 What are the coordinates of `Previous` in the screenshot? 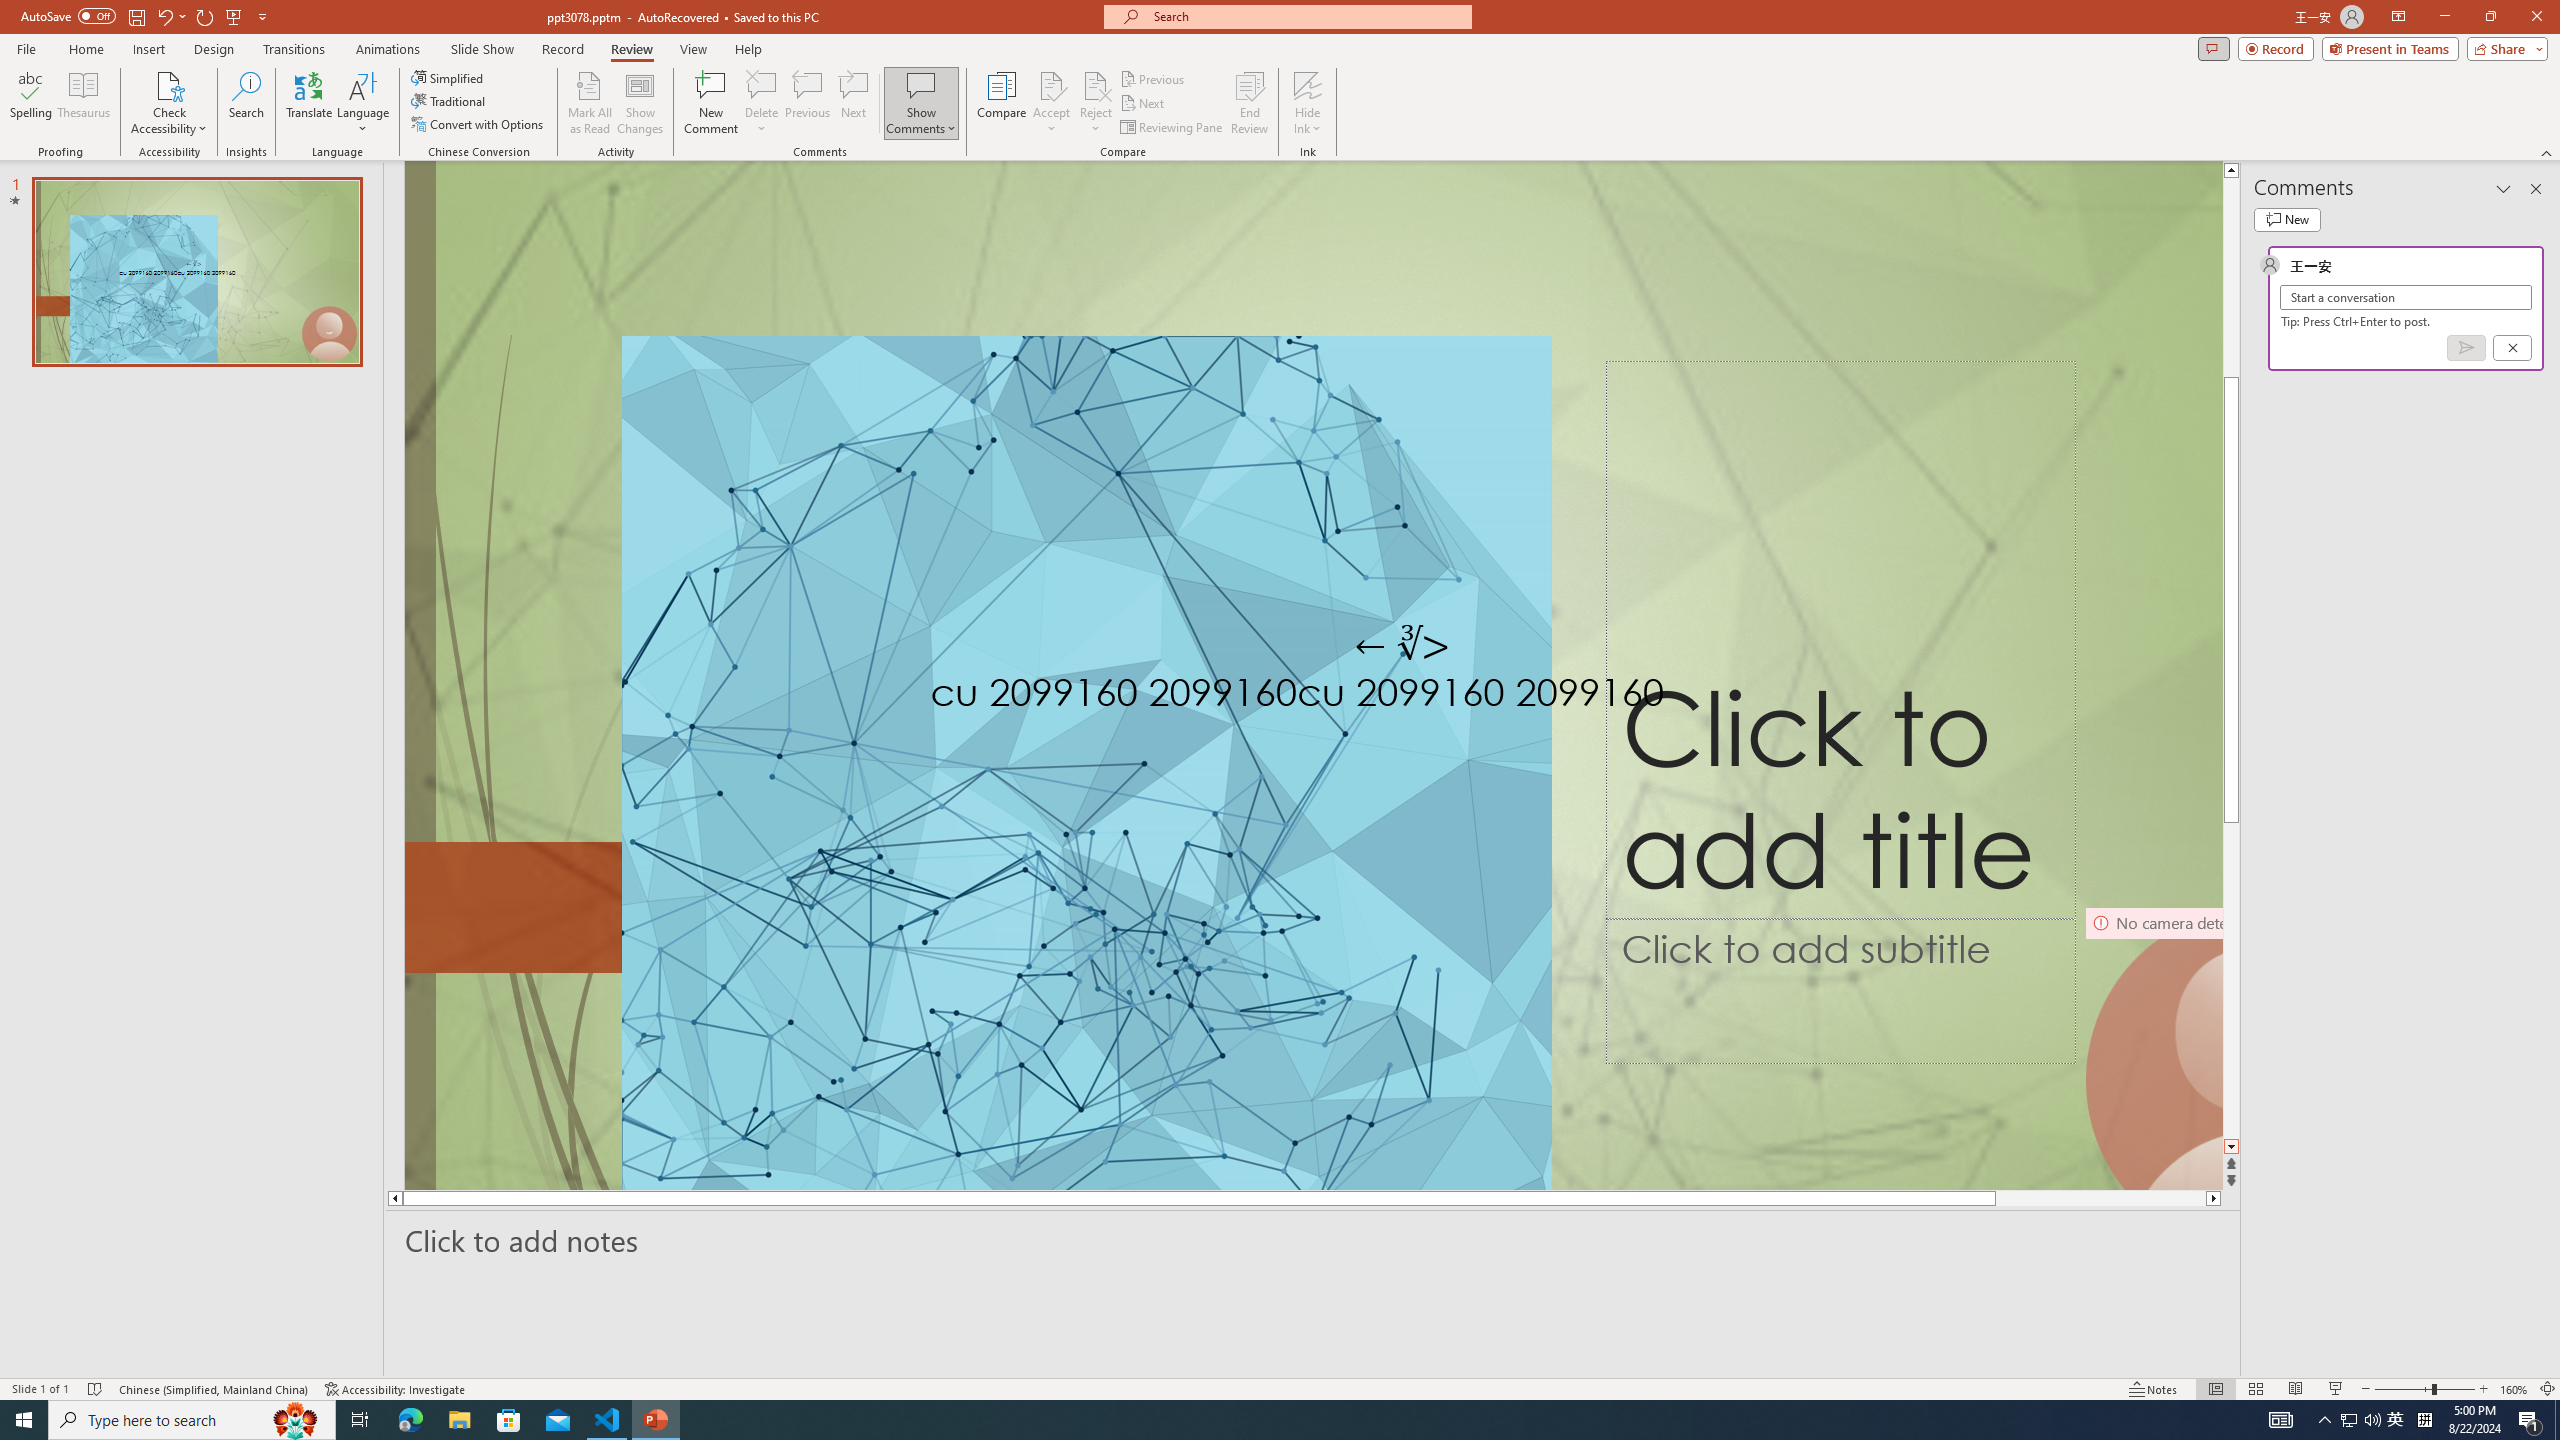 It's located at (1153, 78).